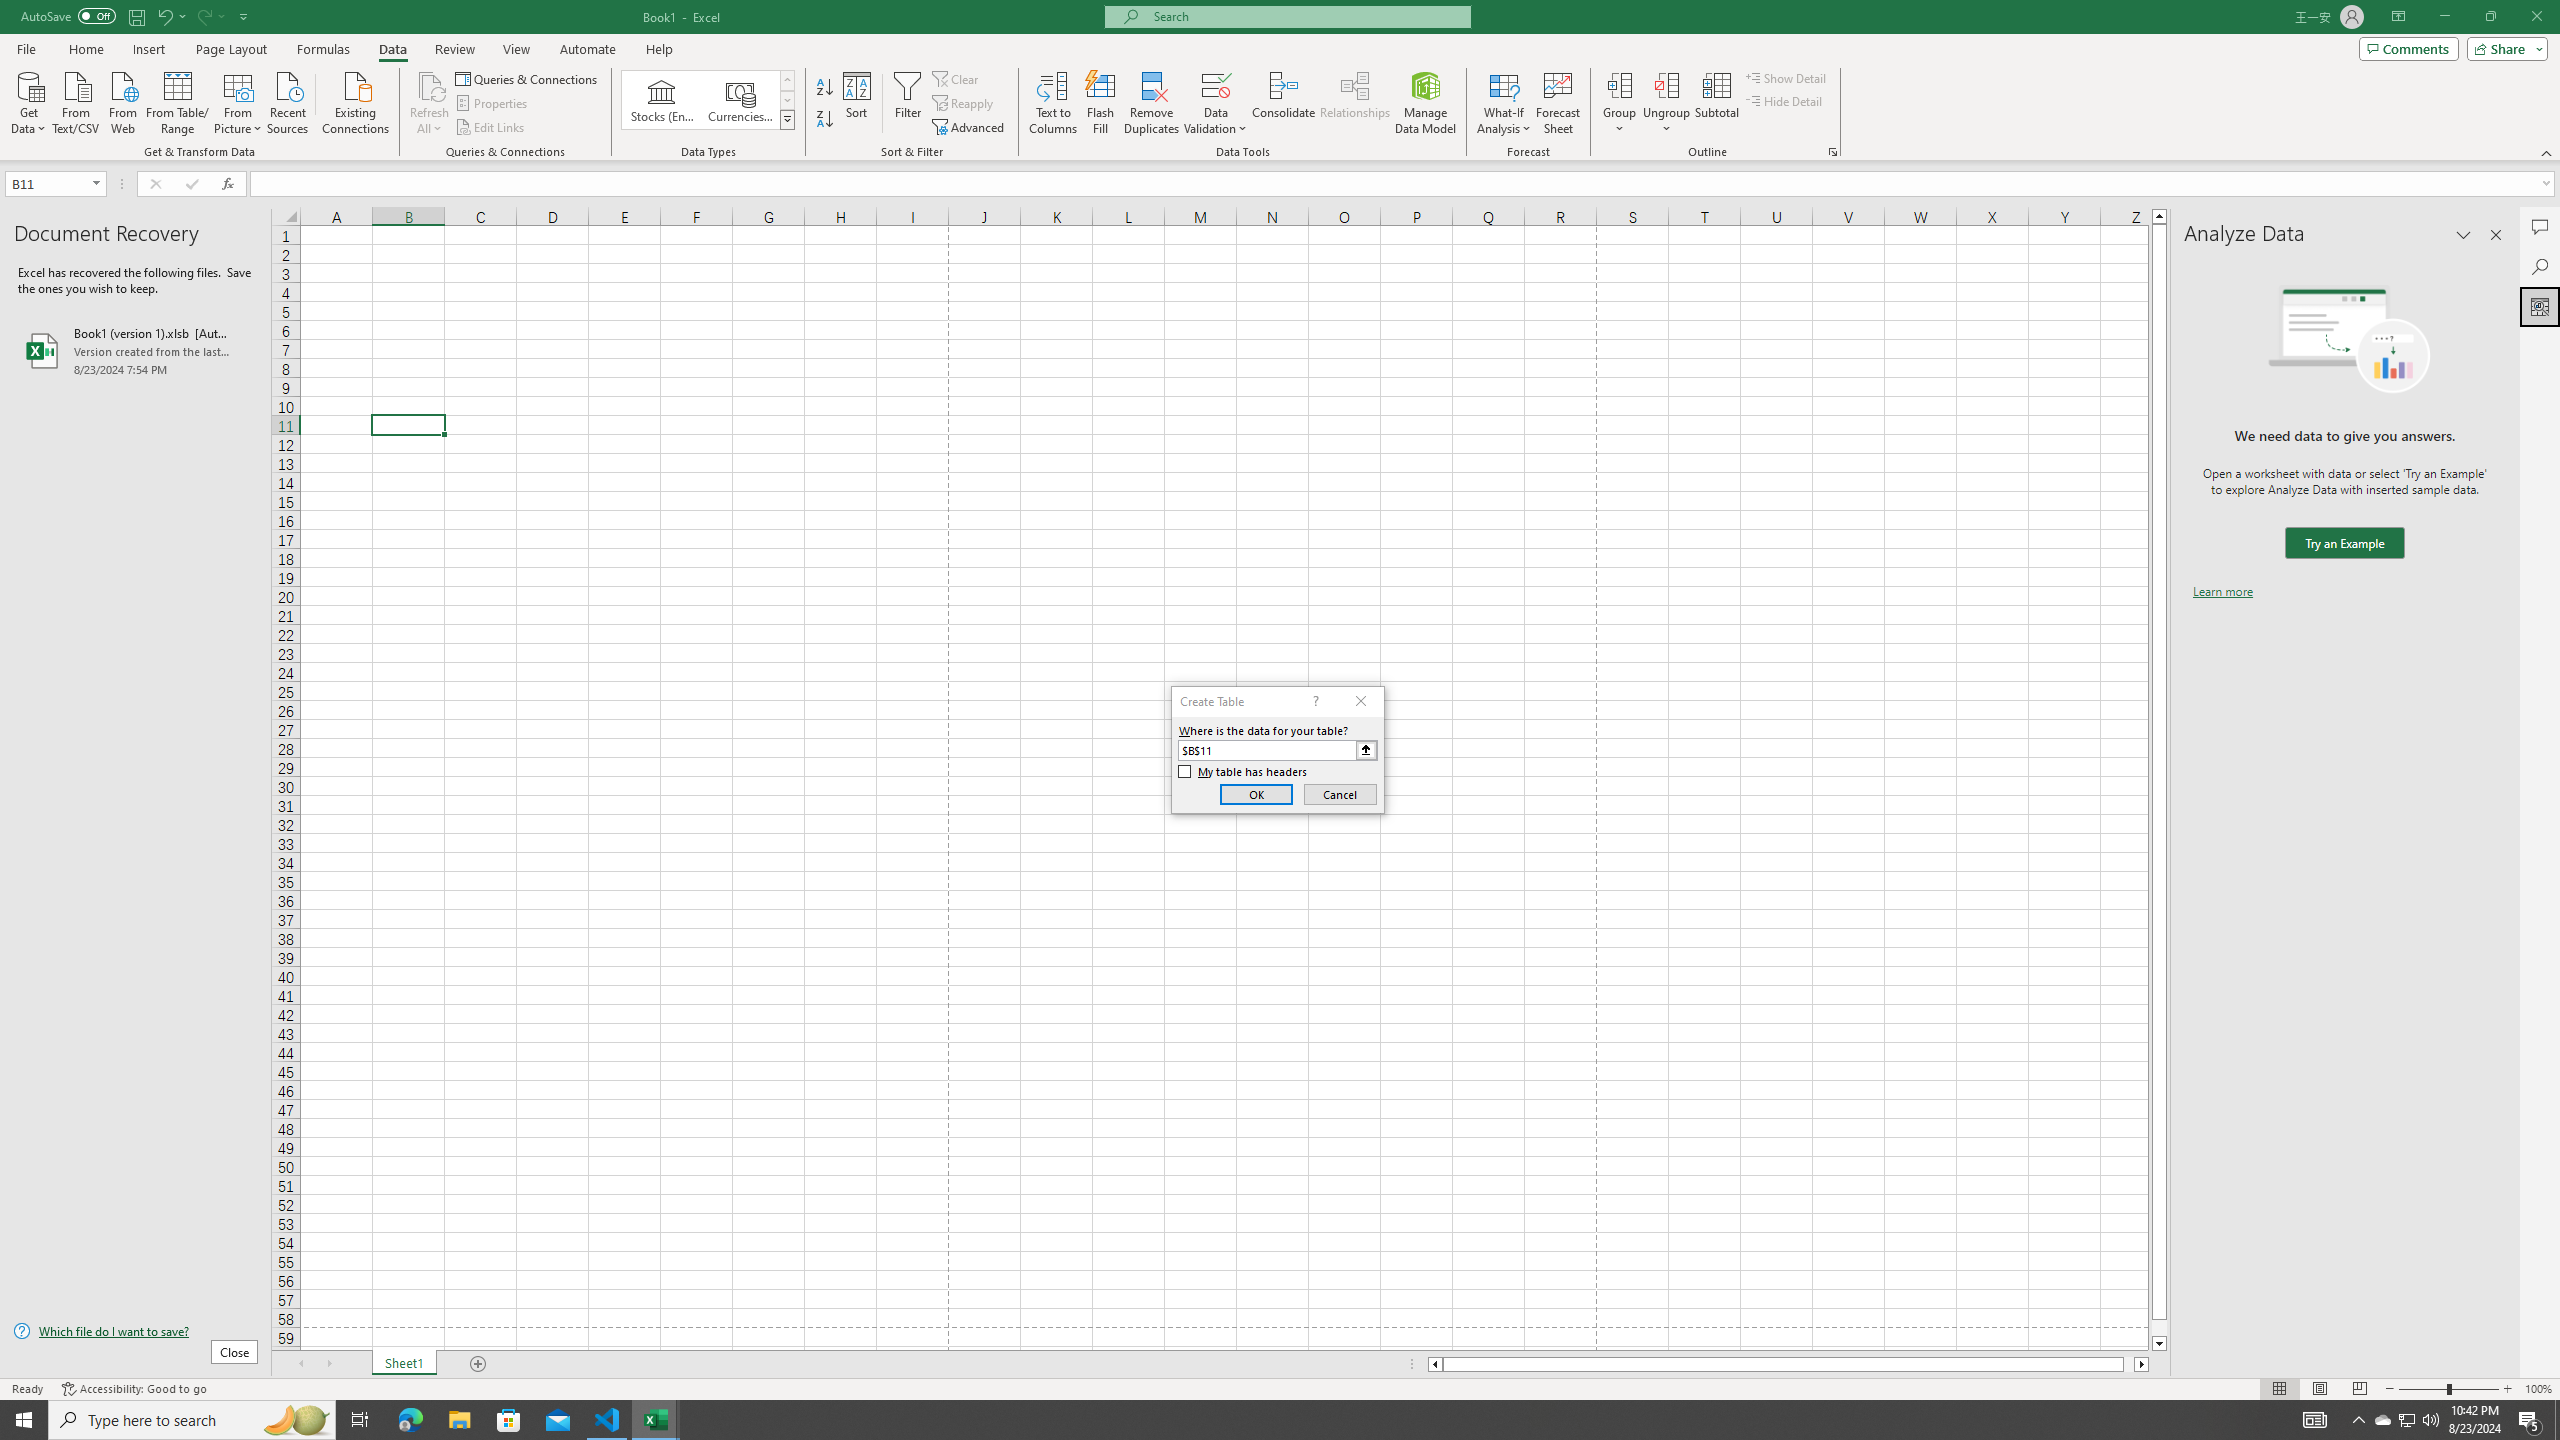  What do you see at coordinates (480, 1364) in the screenshot?
I see `Add Sheet` at bounding box center [480, 1364].